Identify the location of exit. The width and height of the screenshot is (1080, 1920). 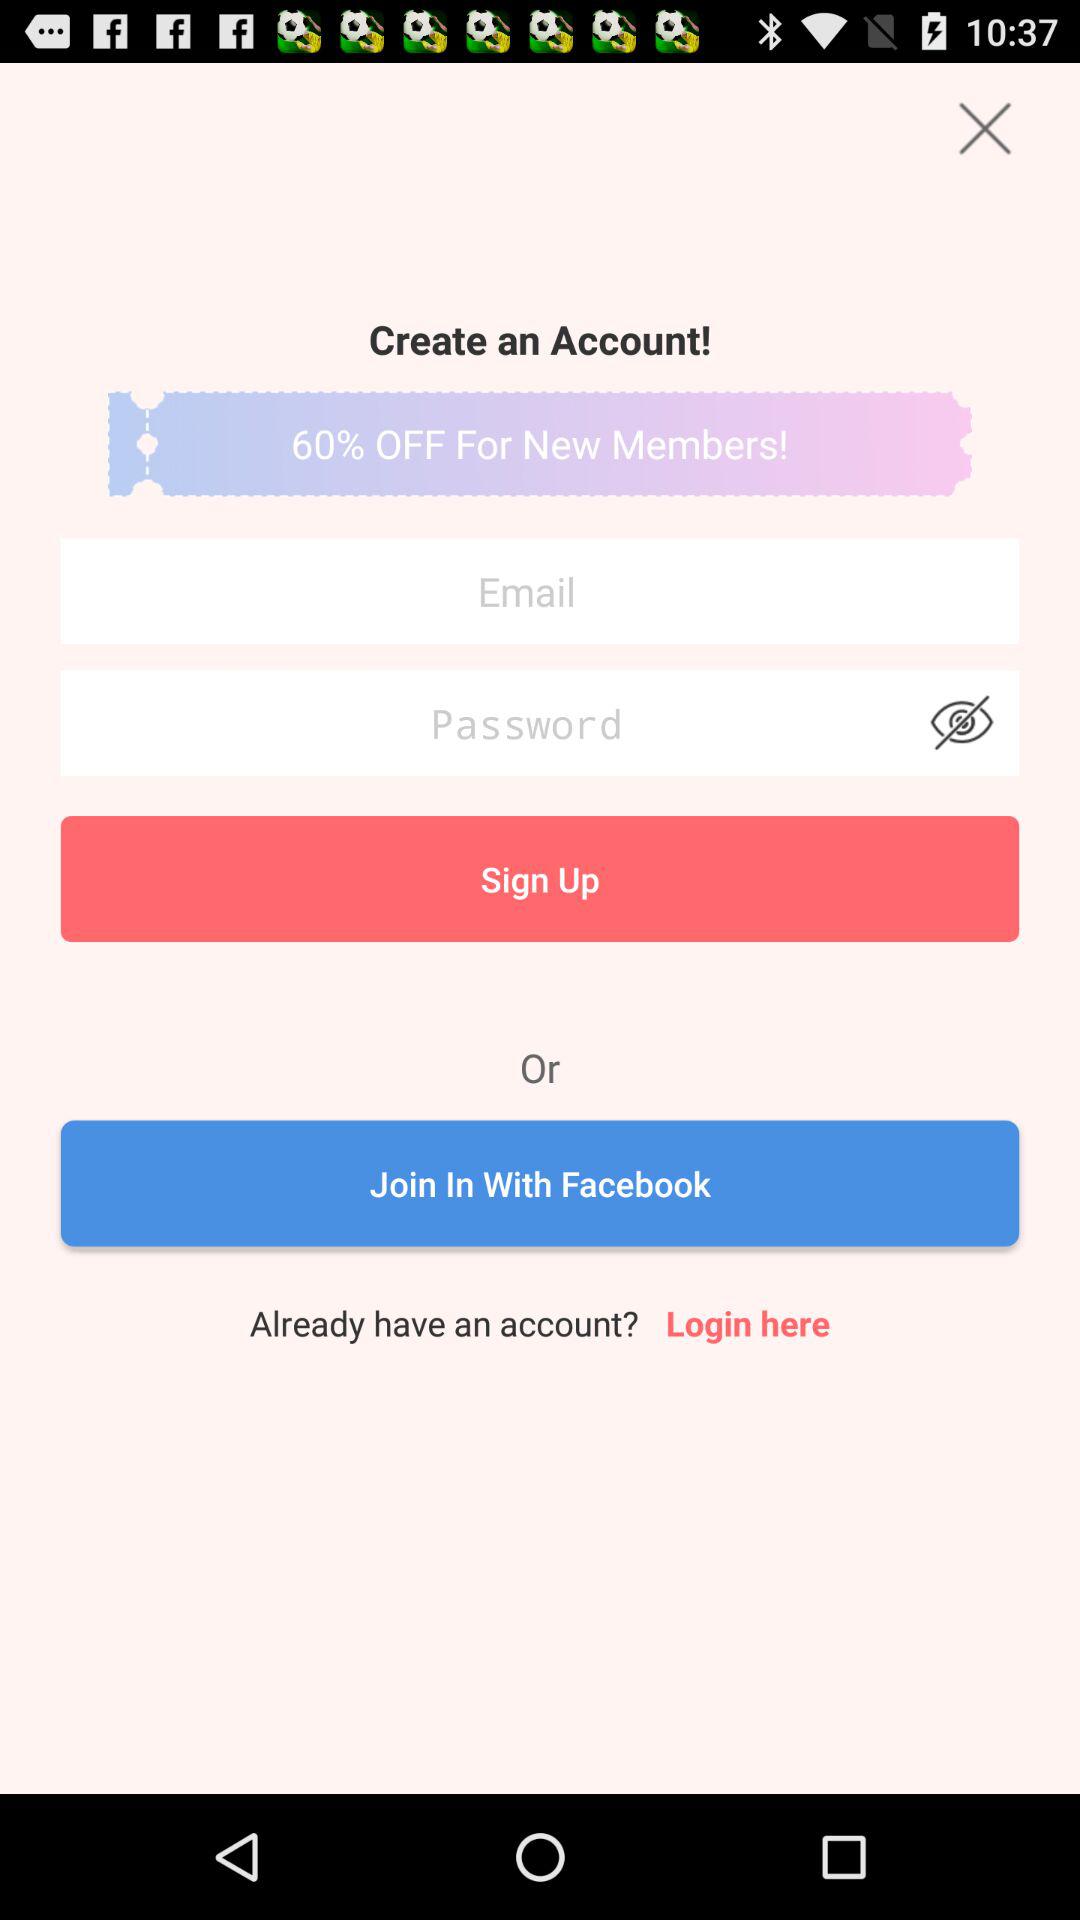
(984, 128).